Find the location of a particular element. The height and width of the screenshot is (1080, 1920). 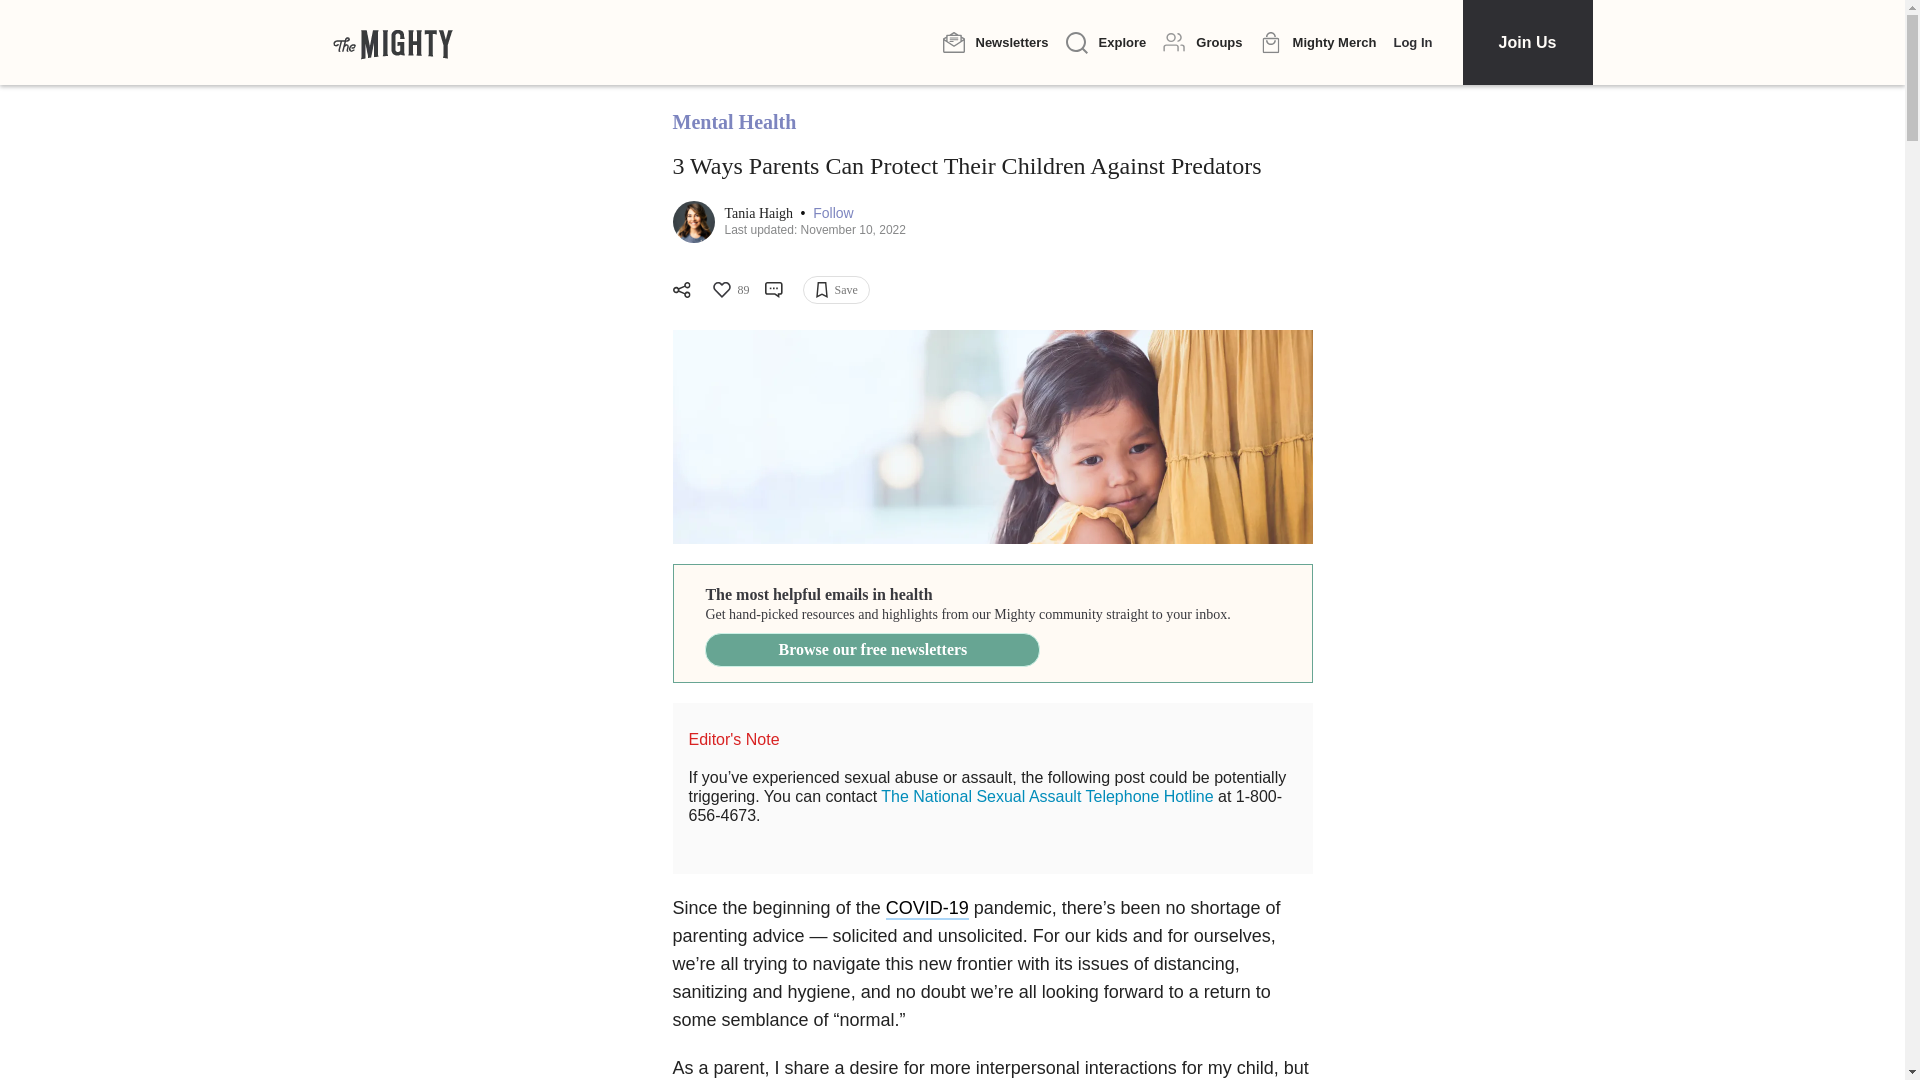

Follow is located at coordinates (832, 214).